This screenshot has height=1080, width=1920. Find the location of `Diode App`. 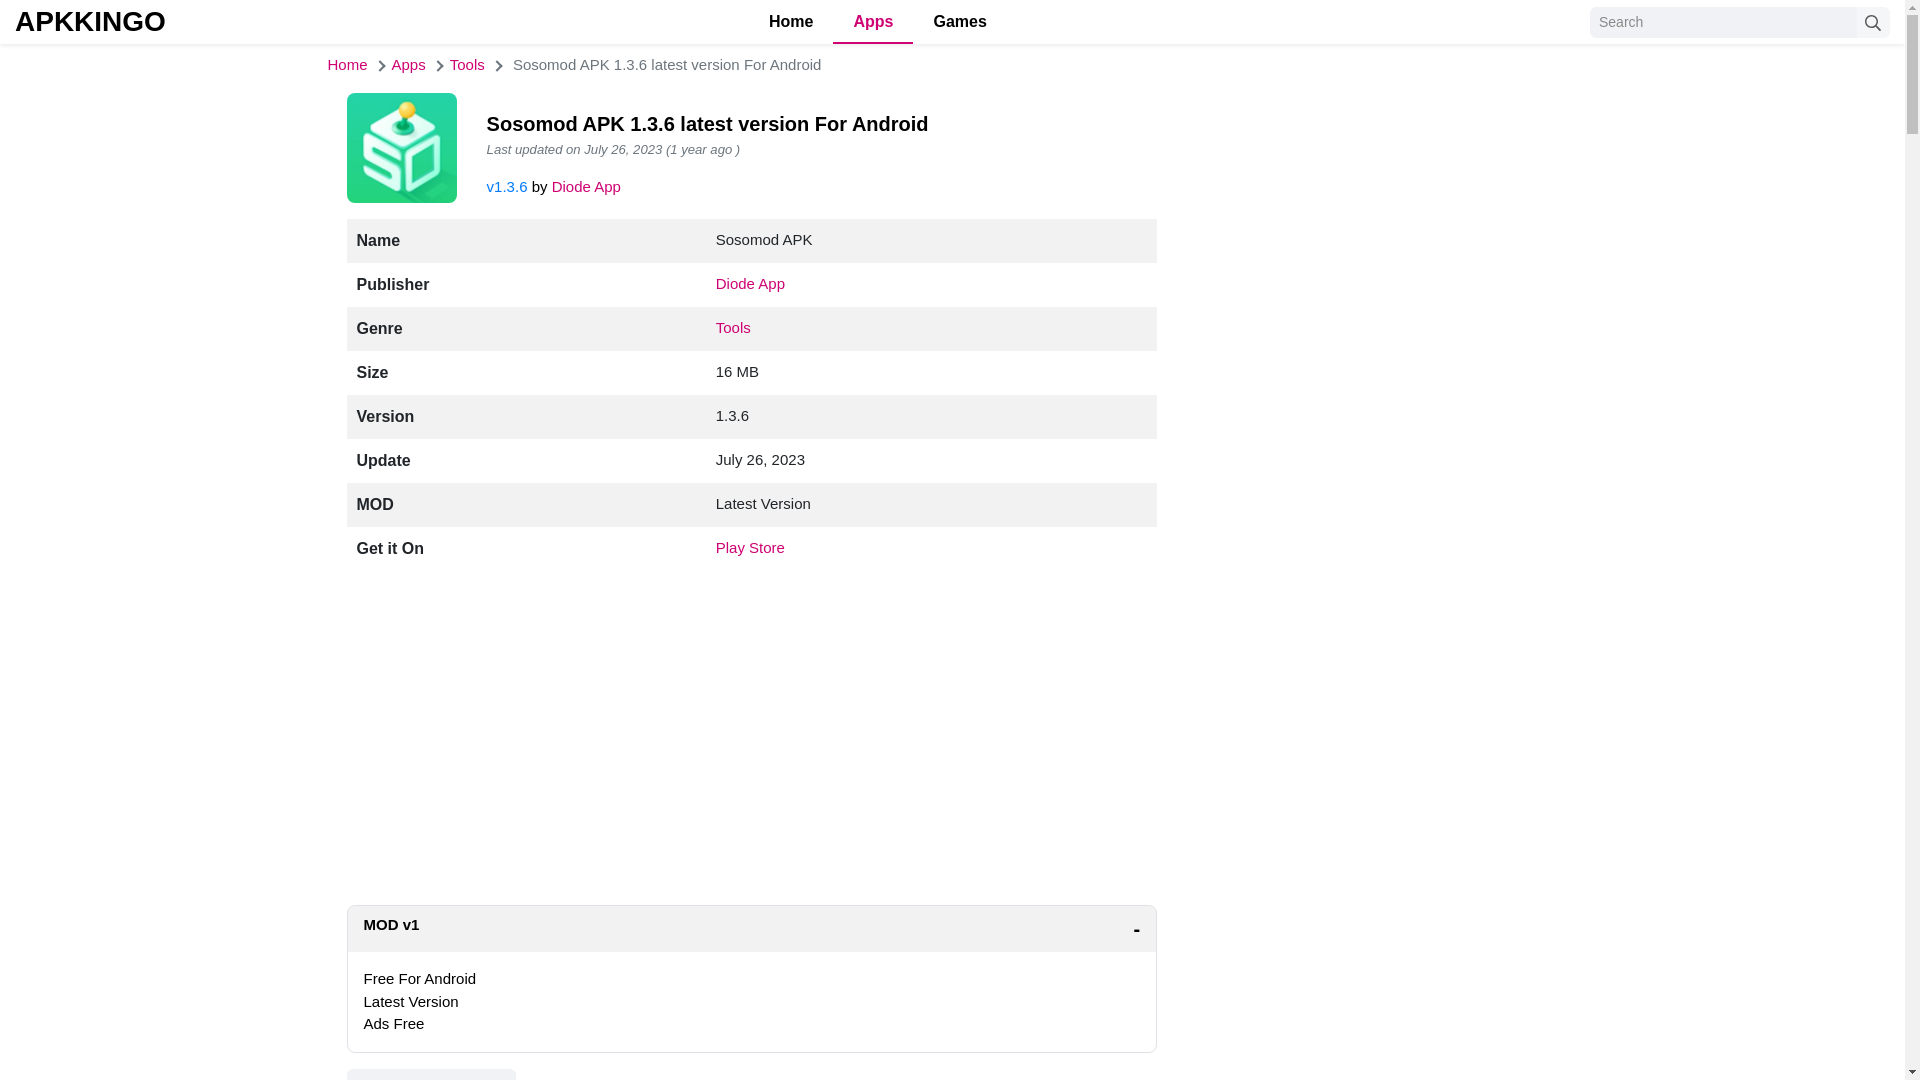

Diode App is located at coordinates (750, 283).